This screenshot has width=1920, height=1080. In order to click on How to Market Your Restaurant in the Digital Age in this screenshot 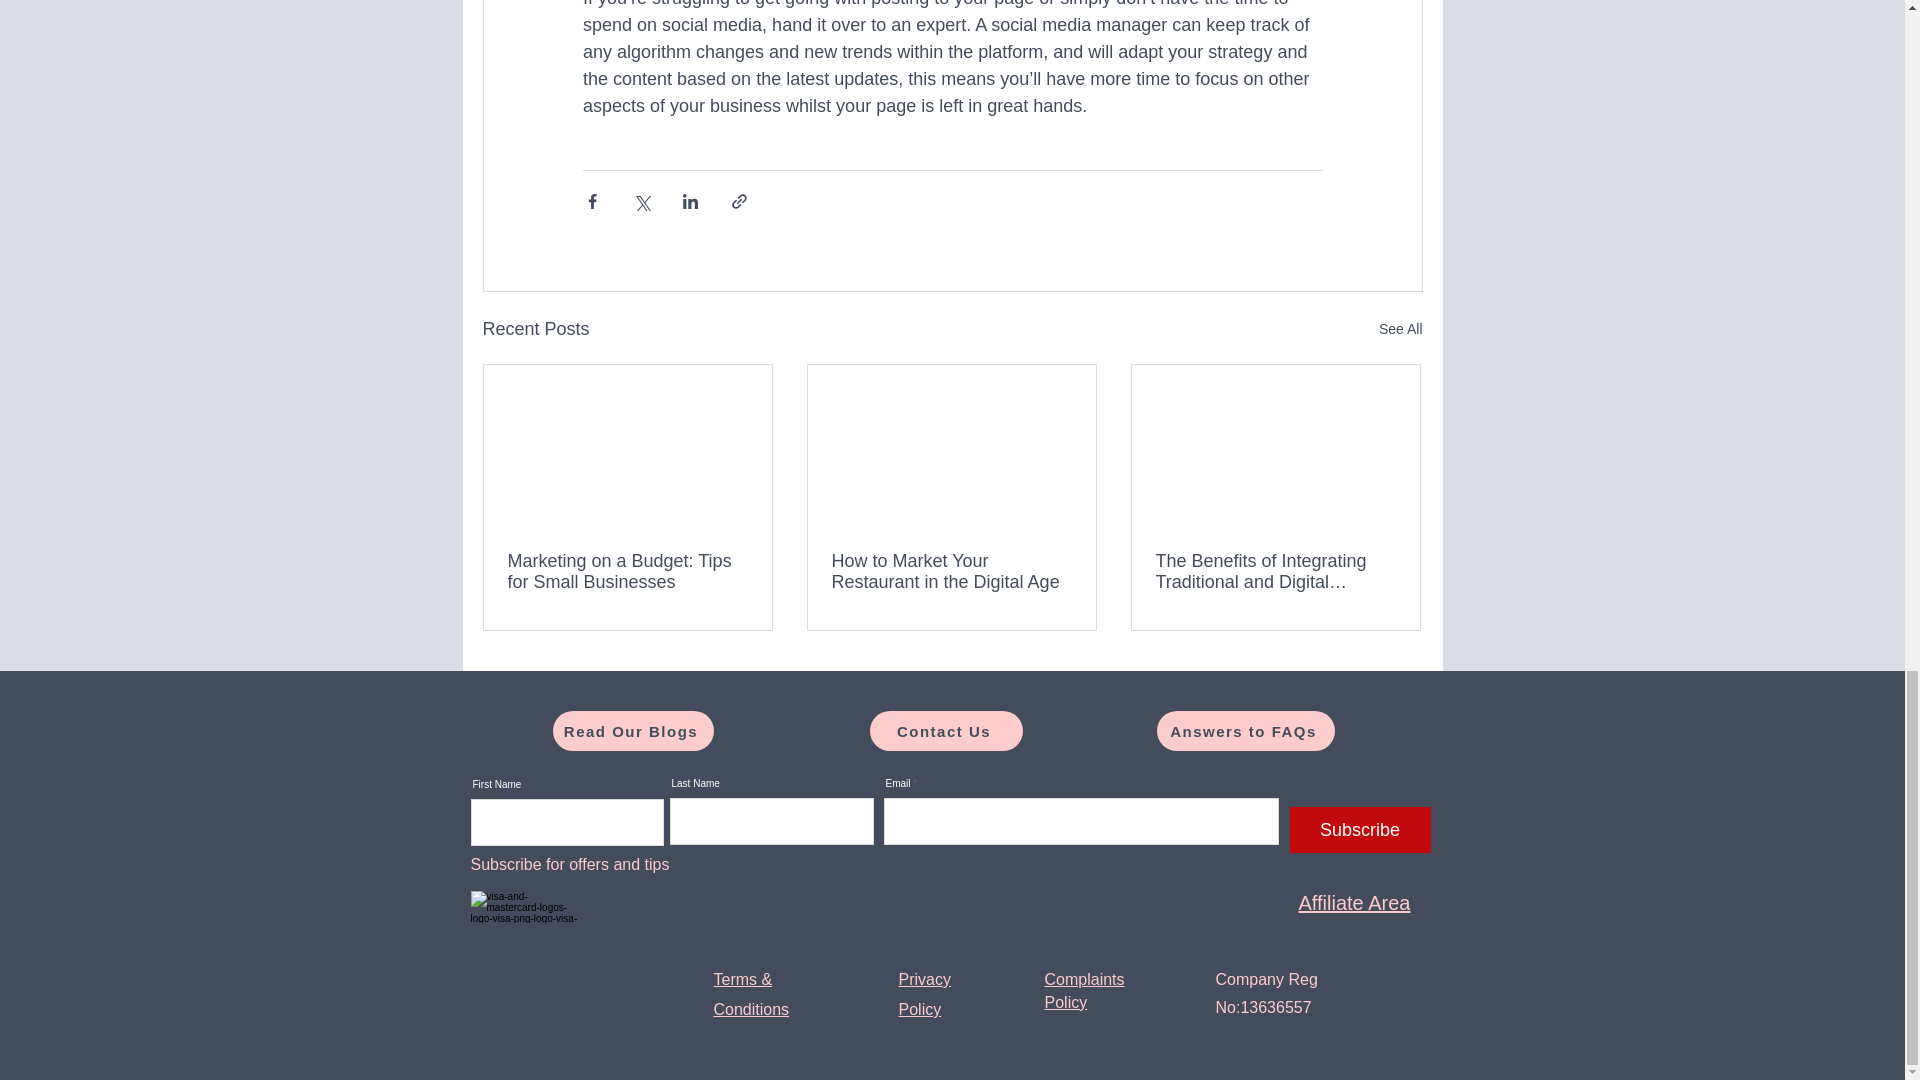, I will do `click(951, 571)`.